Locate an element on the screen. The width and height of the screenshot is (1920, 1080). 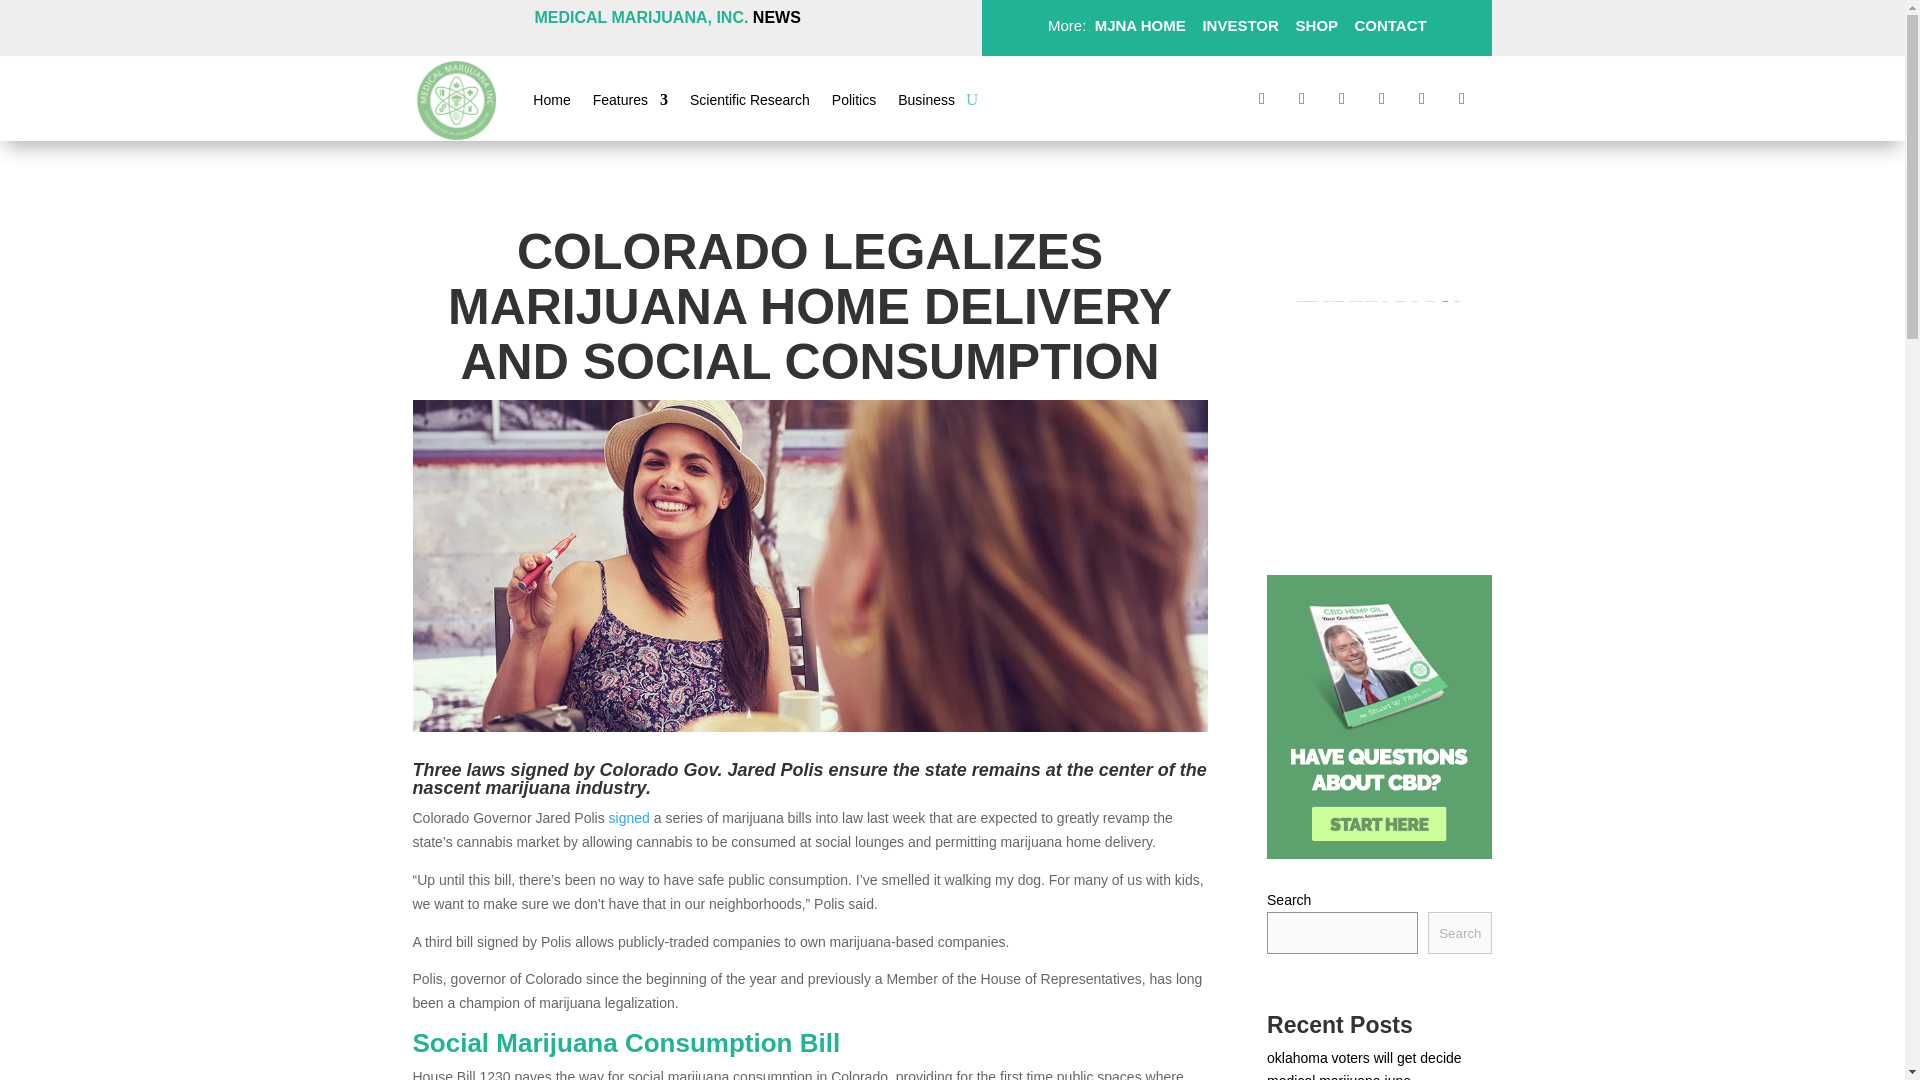
Follow on Facebook is located at coordinates (1262, 98).